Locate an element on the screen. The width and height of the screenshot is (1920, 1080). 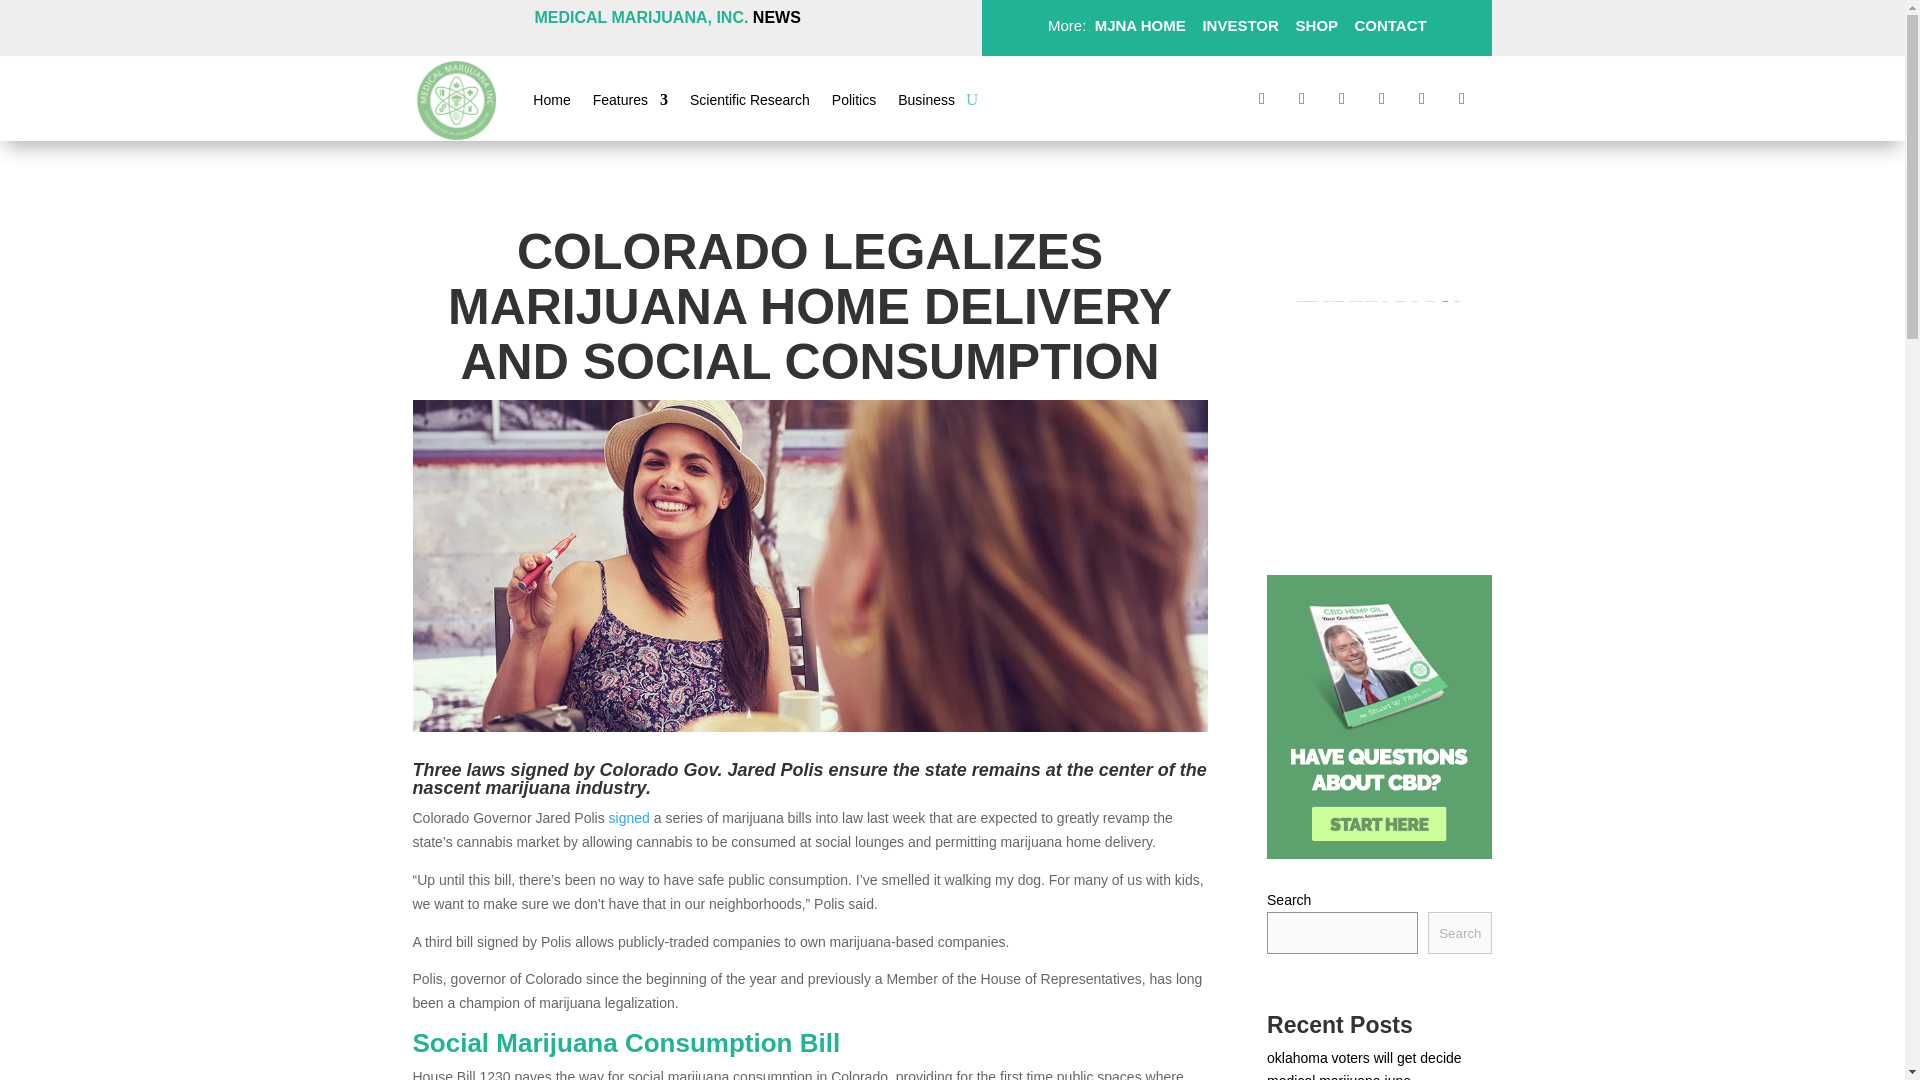
Follow on Facebook is located at coordinates (1262, 98).